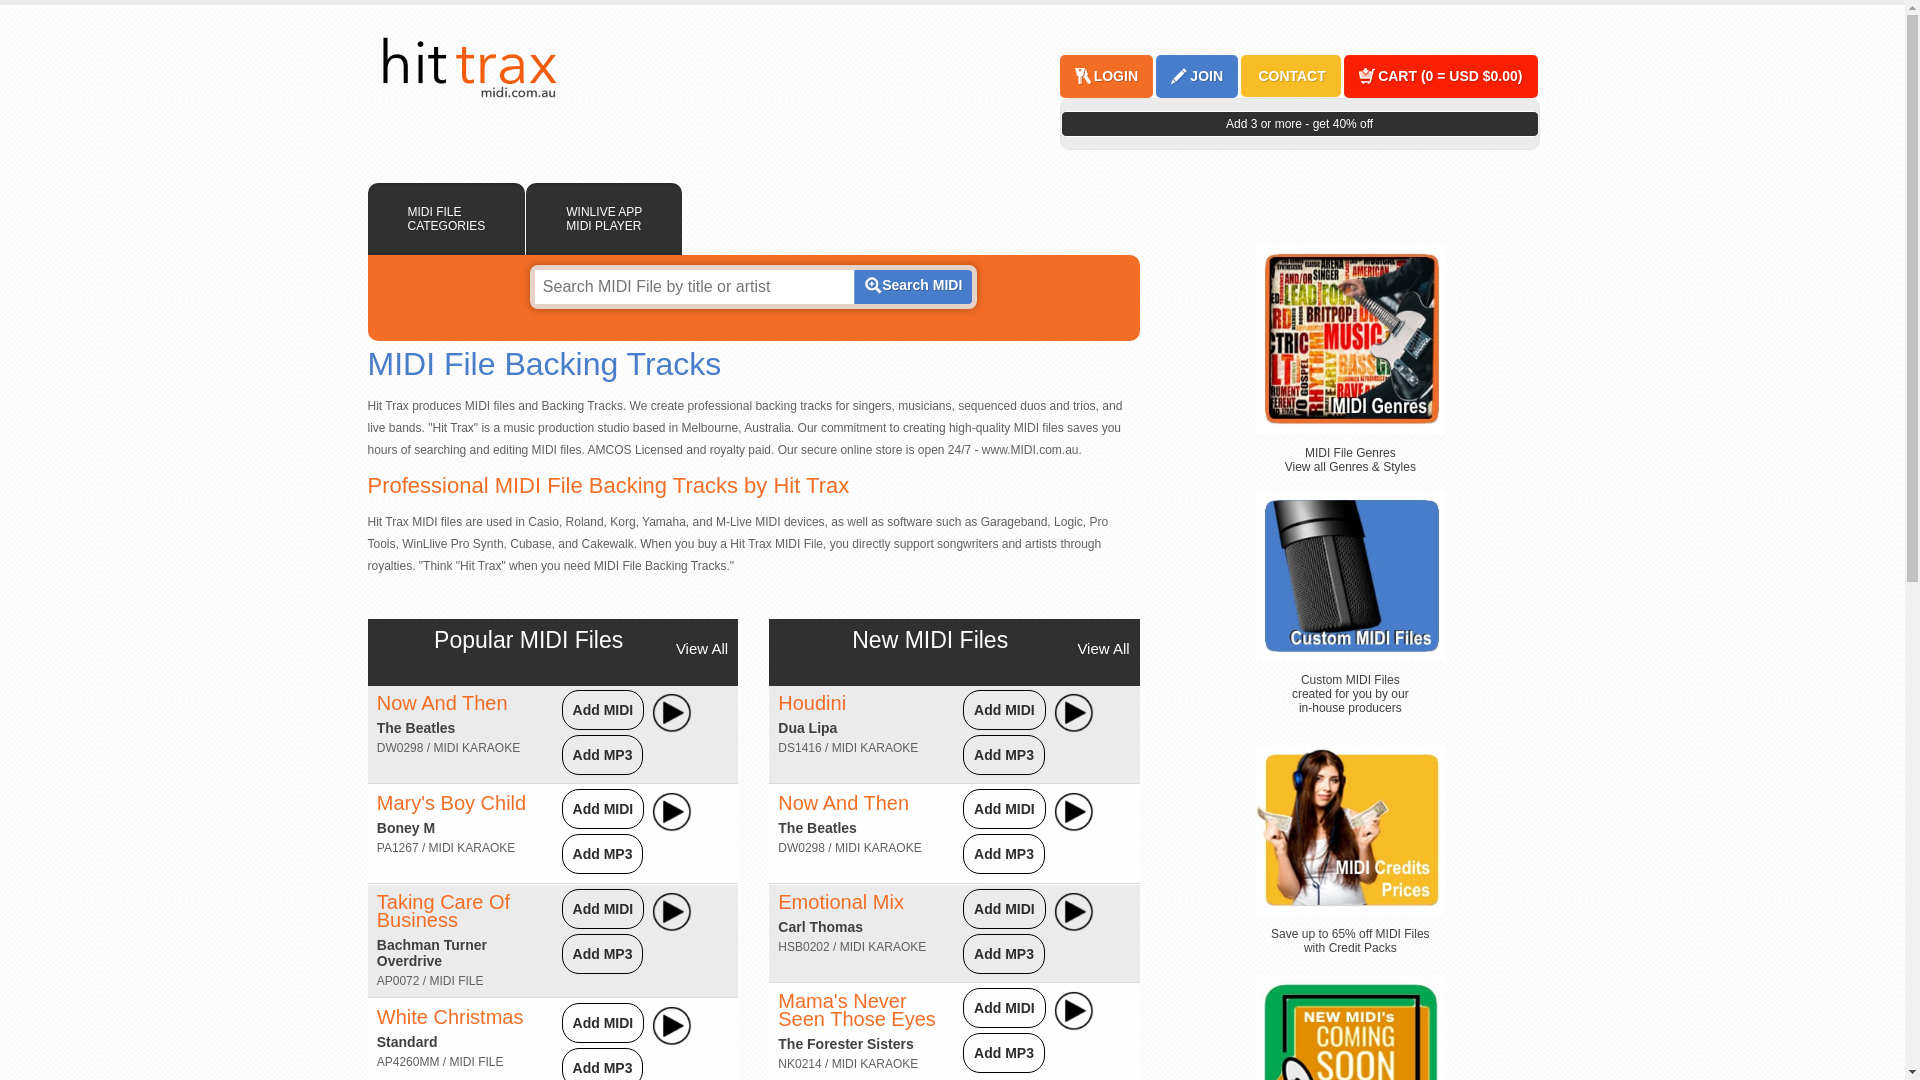  What do you see at coordinates (1350, 576) in the screenshot?
I see `Custom MIDI Files` at bounding box center [1350, 576].